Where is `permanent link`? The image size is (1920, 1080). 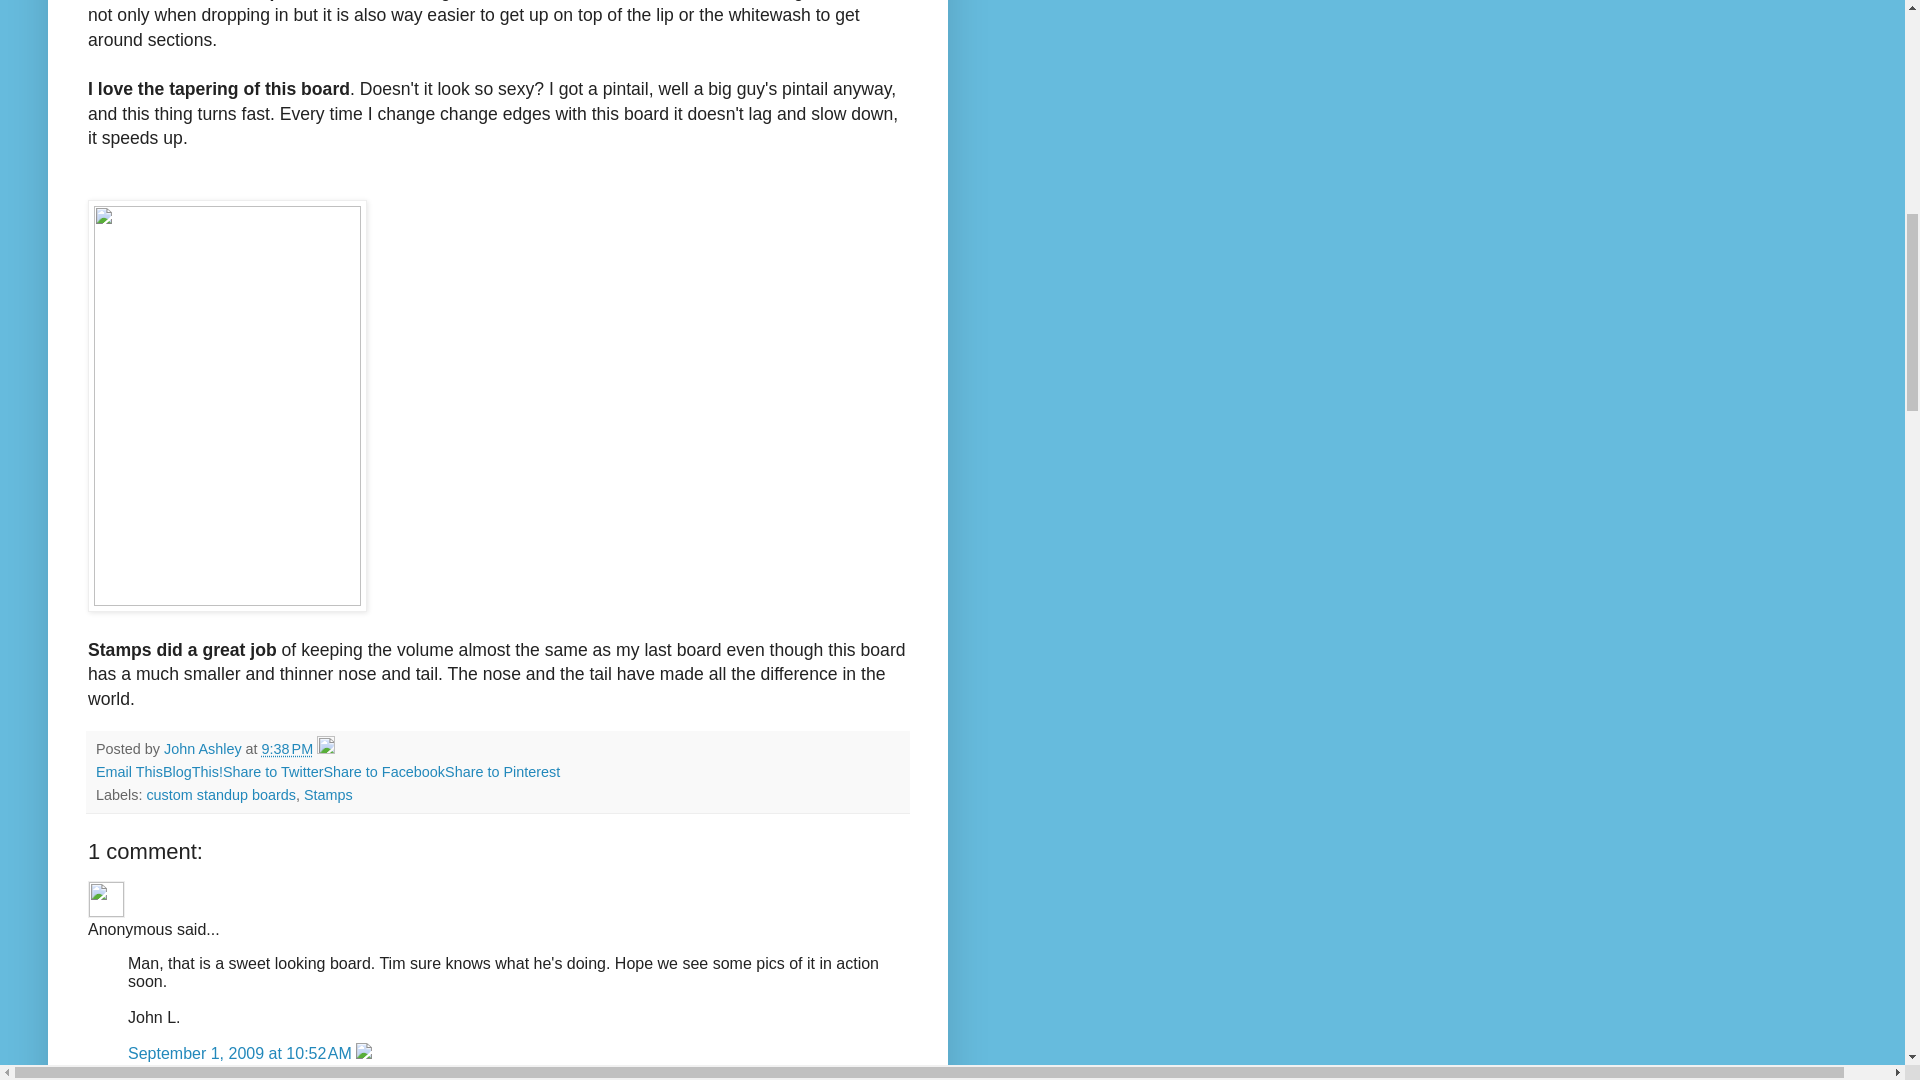
permanent link is located at coordinates (288, 748).